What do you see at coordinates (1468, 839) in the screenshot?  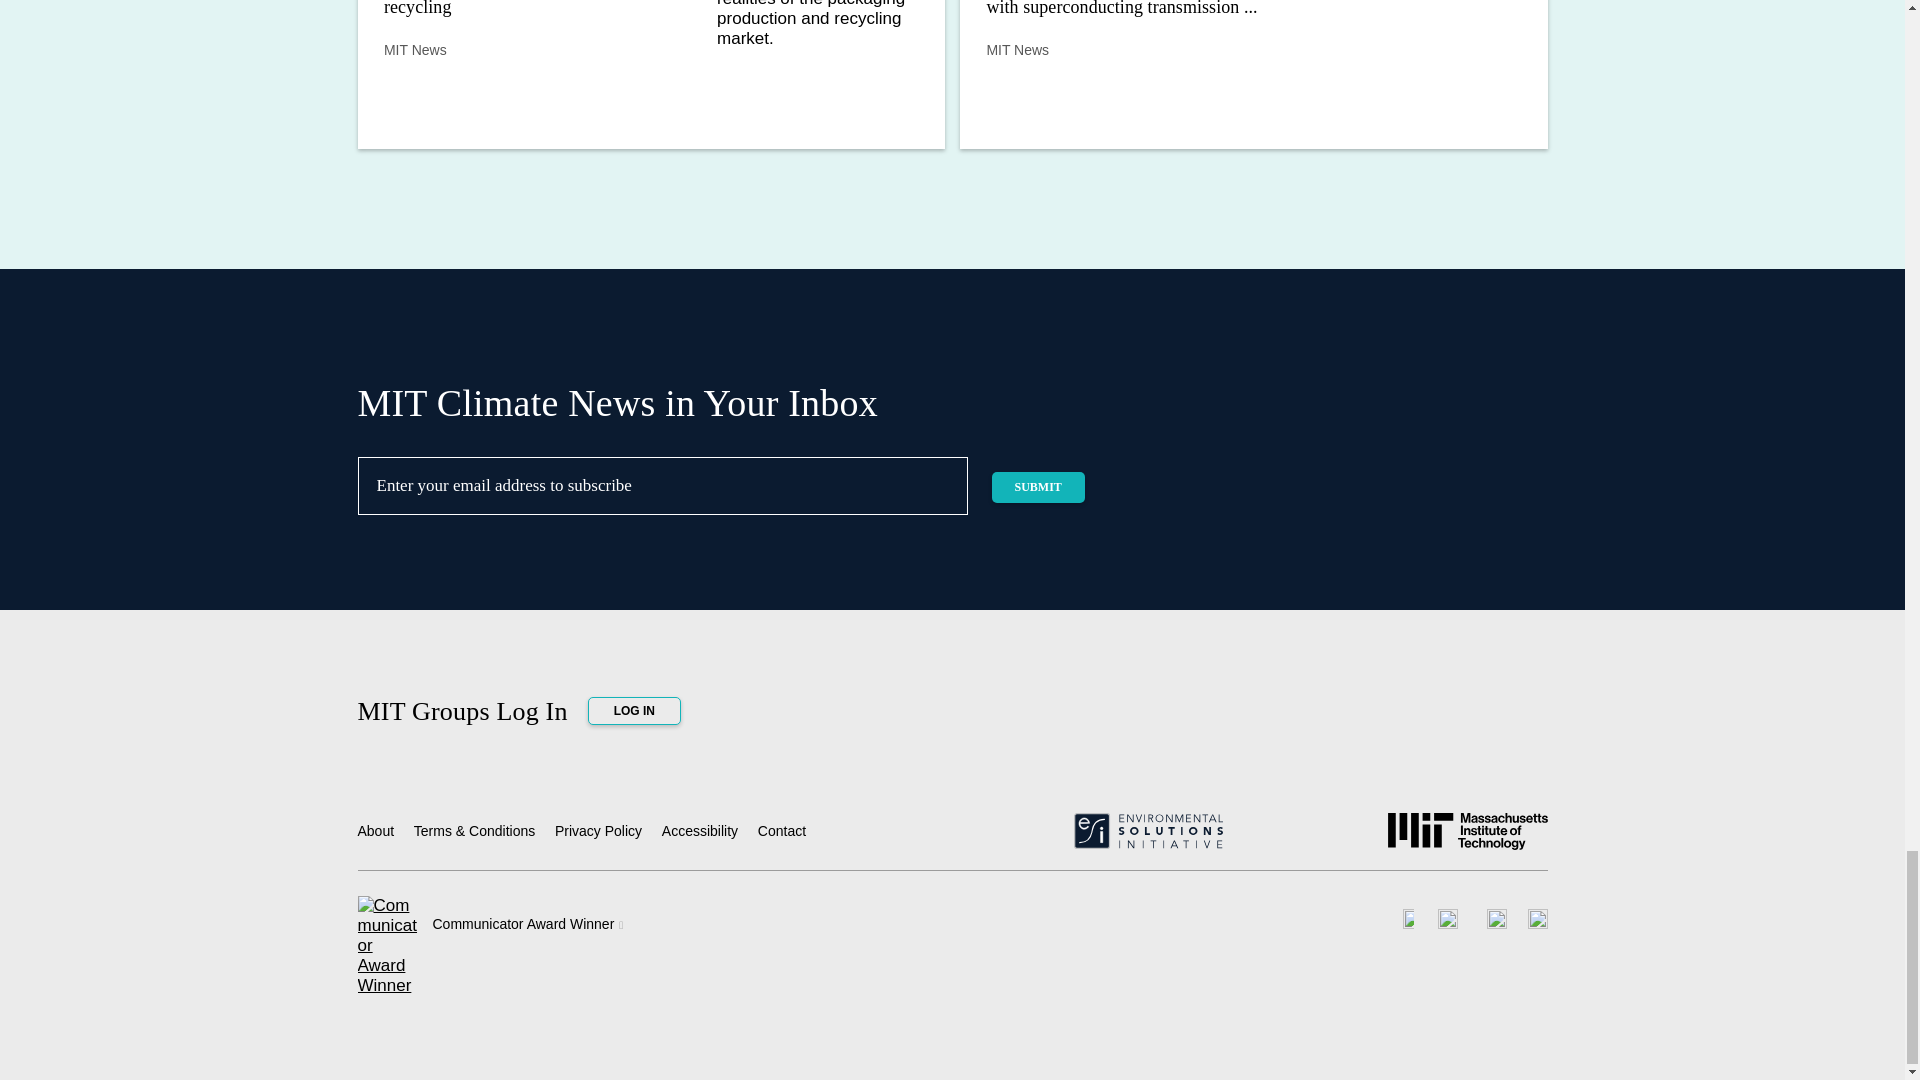 I see `MIT Website` at bounding box center [1468, 839].